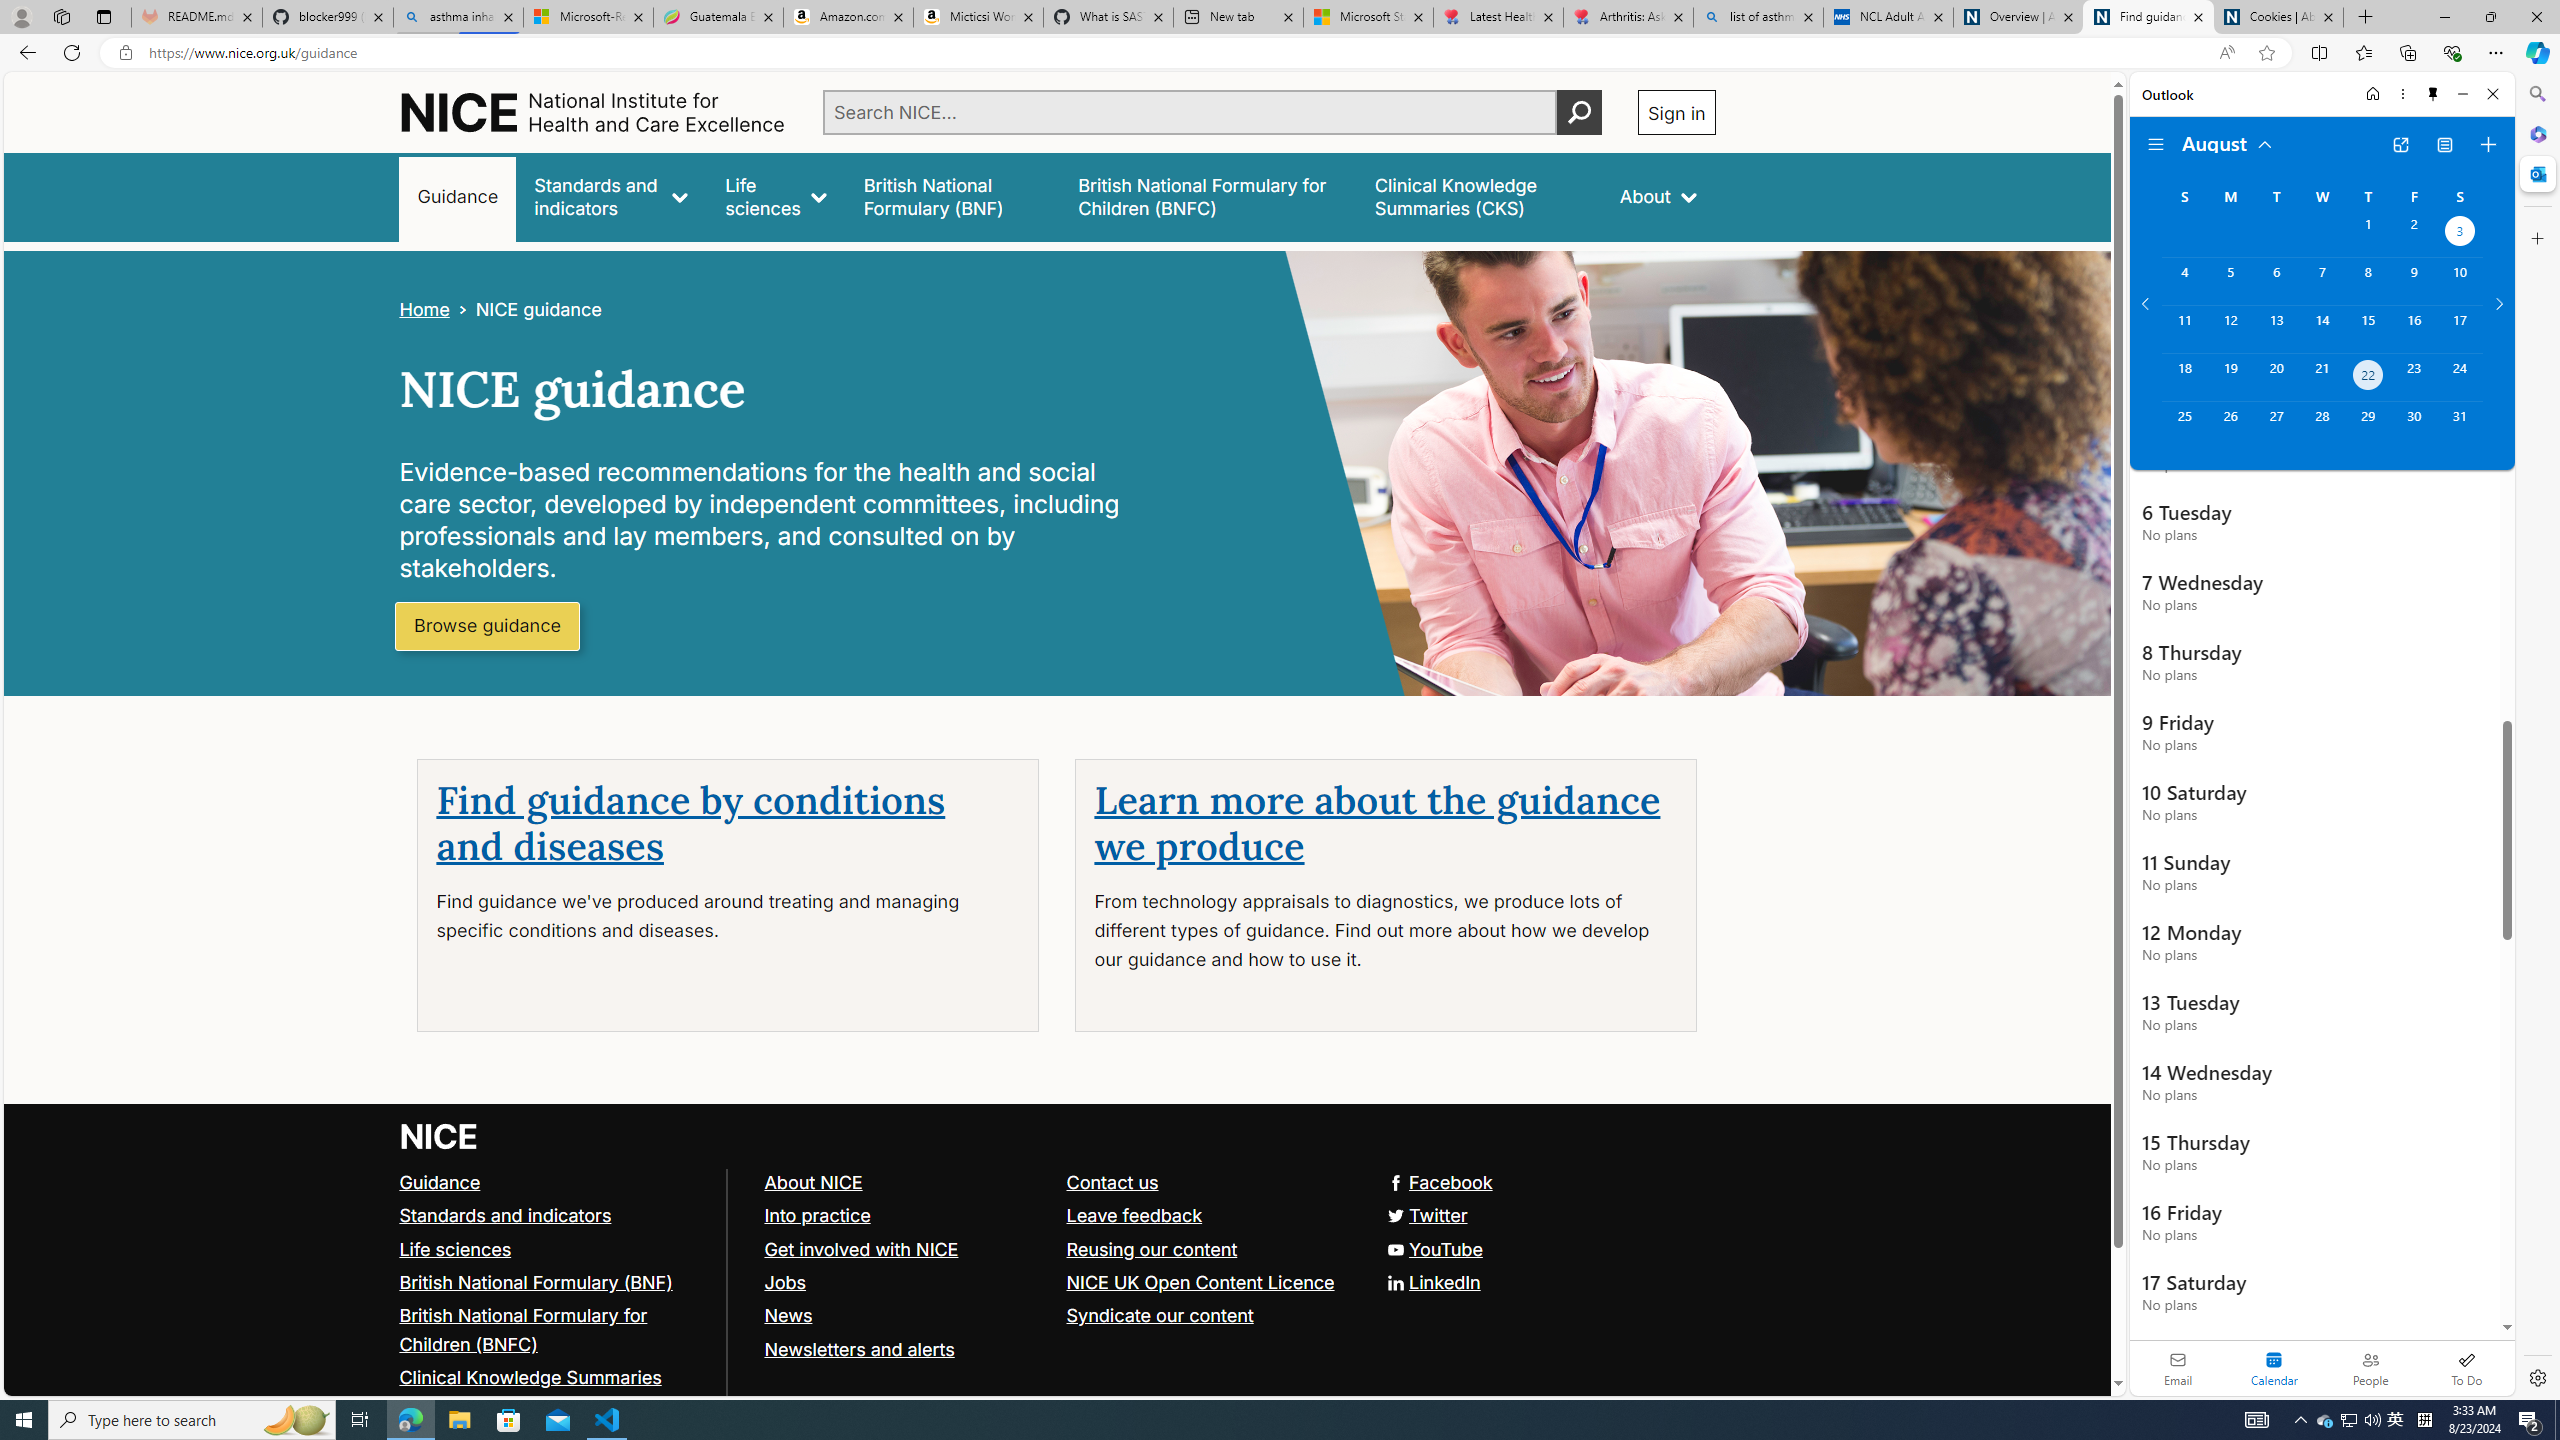 The width and height of the screenshot is (2560, 1440). I want to click on Get involved with NICE, so click(861, 1249).